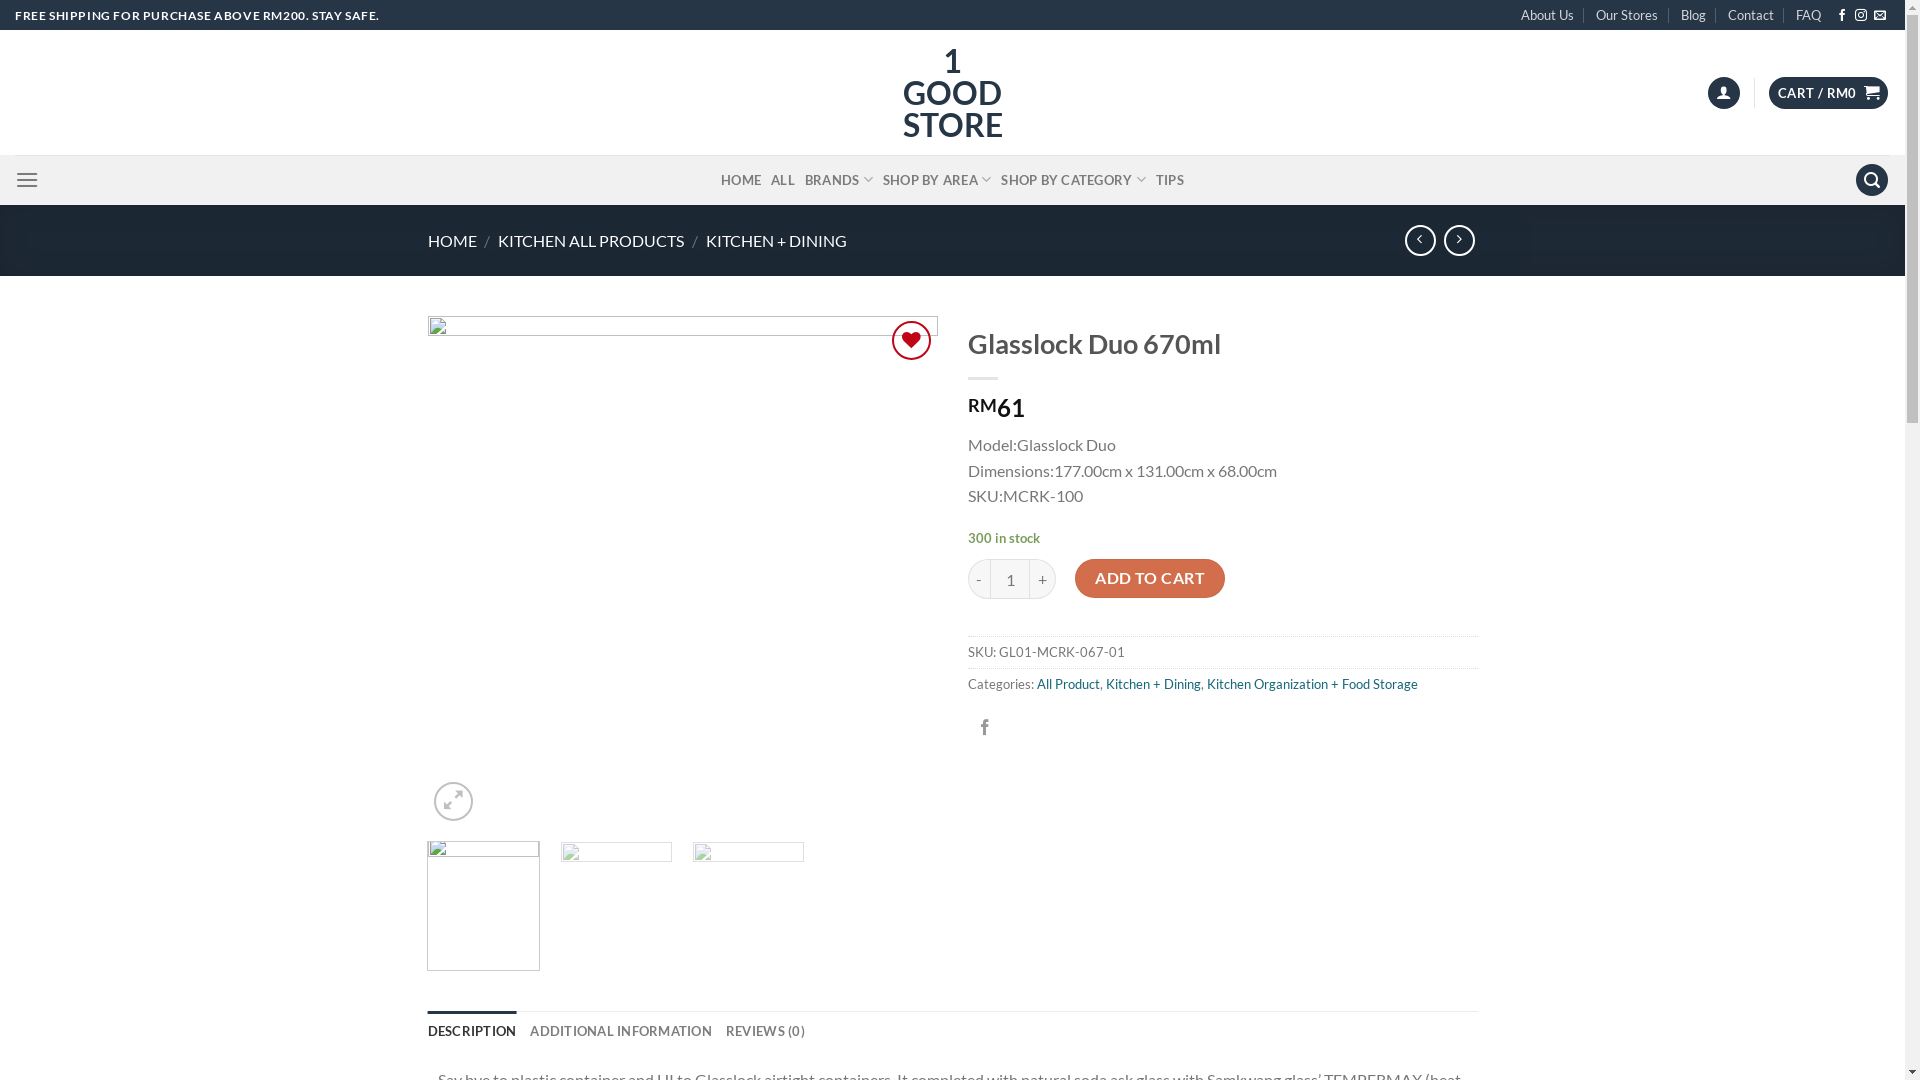 The image size is (1920, 1080). What do you see at coordinates (783, 180) in the screenshot?
I see `ALL` at bounding box center [783, 180].